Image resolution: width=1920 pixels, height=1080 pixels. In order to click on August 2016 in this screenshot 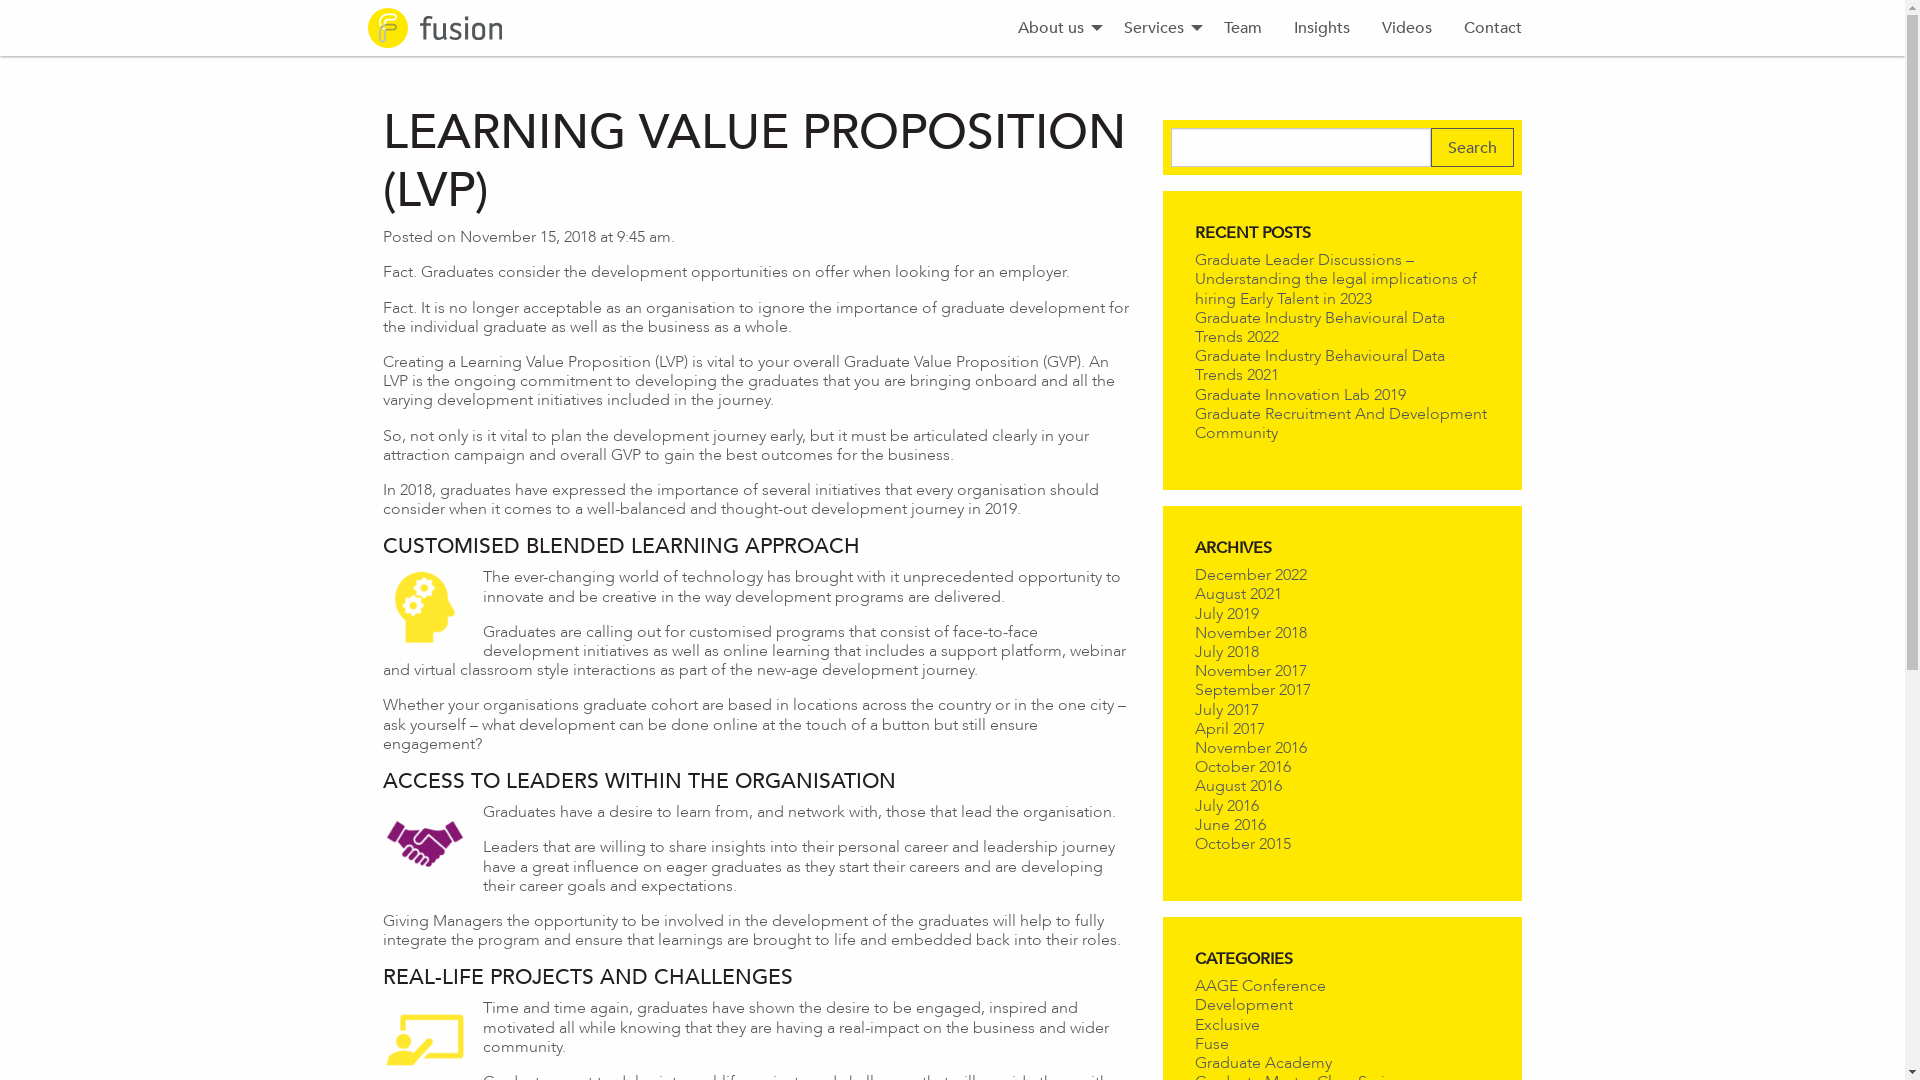, I will do `click(1238, 786)`.